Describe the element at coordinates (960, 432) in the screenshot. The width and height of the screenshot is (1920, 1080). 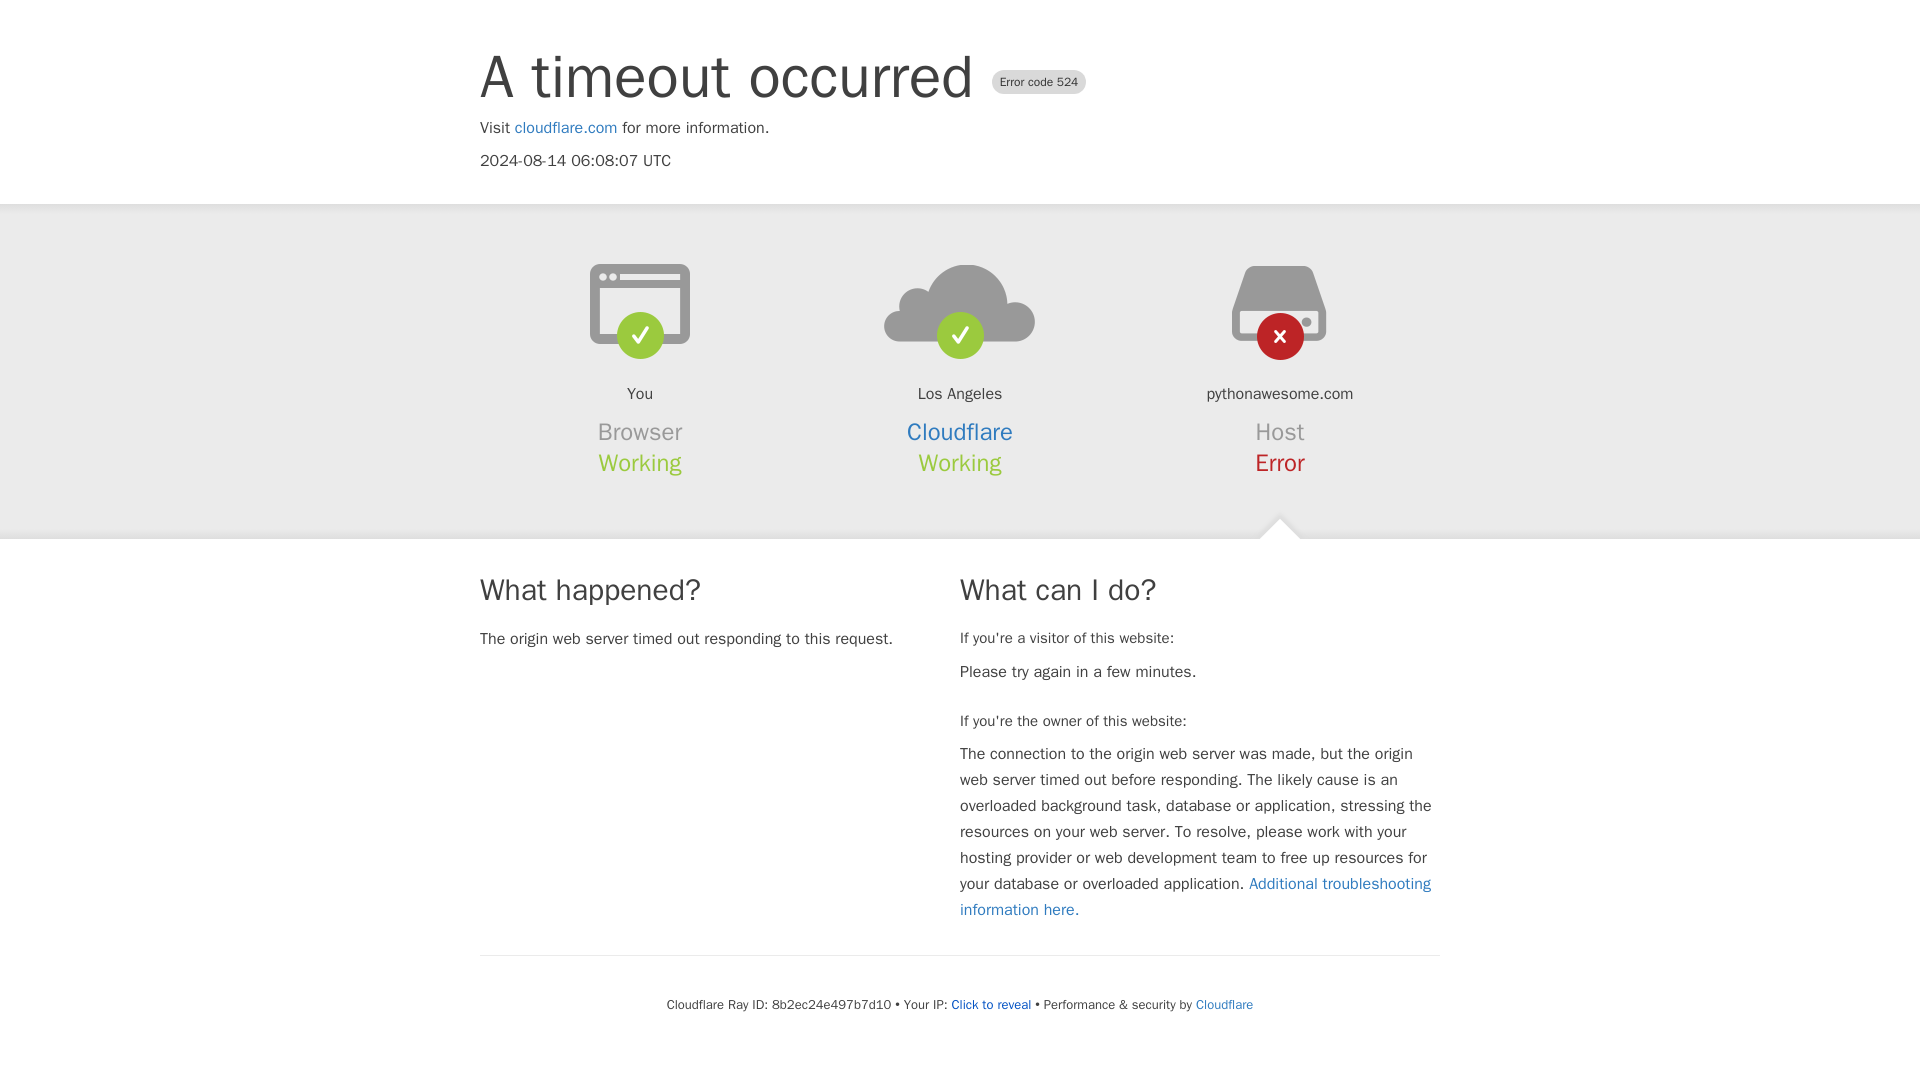
I see `Cloudflare` at that location.